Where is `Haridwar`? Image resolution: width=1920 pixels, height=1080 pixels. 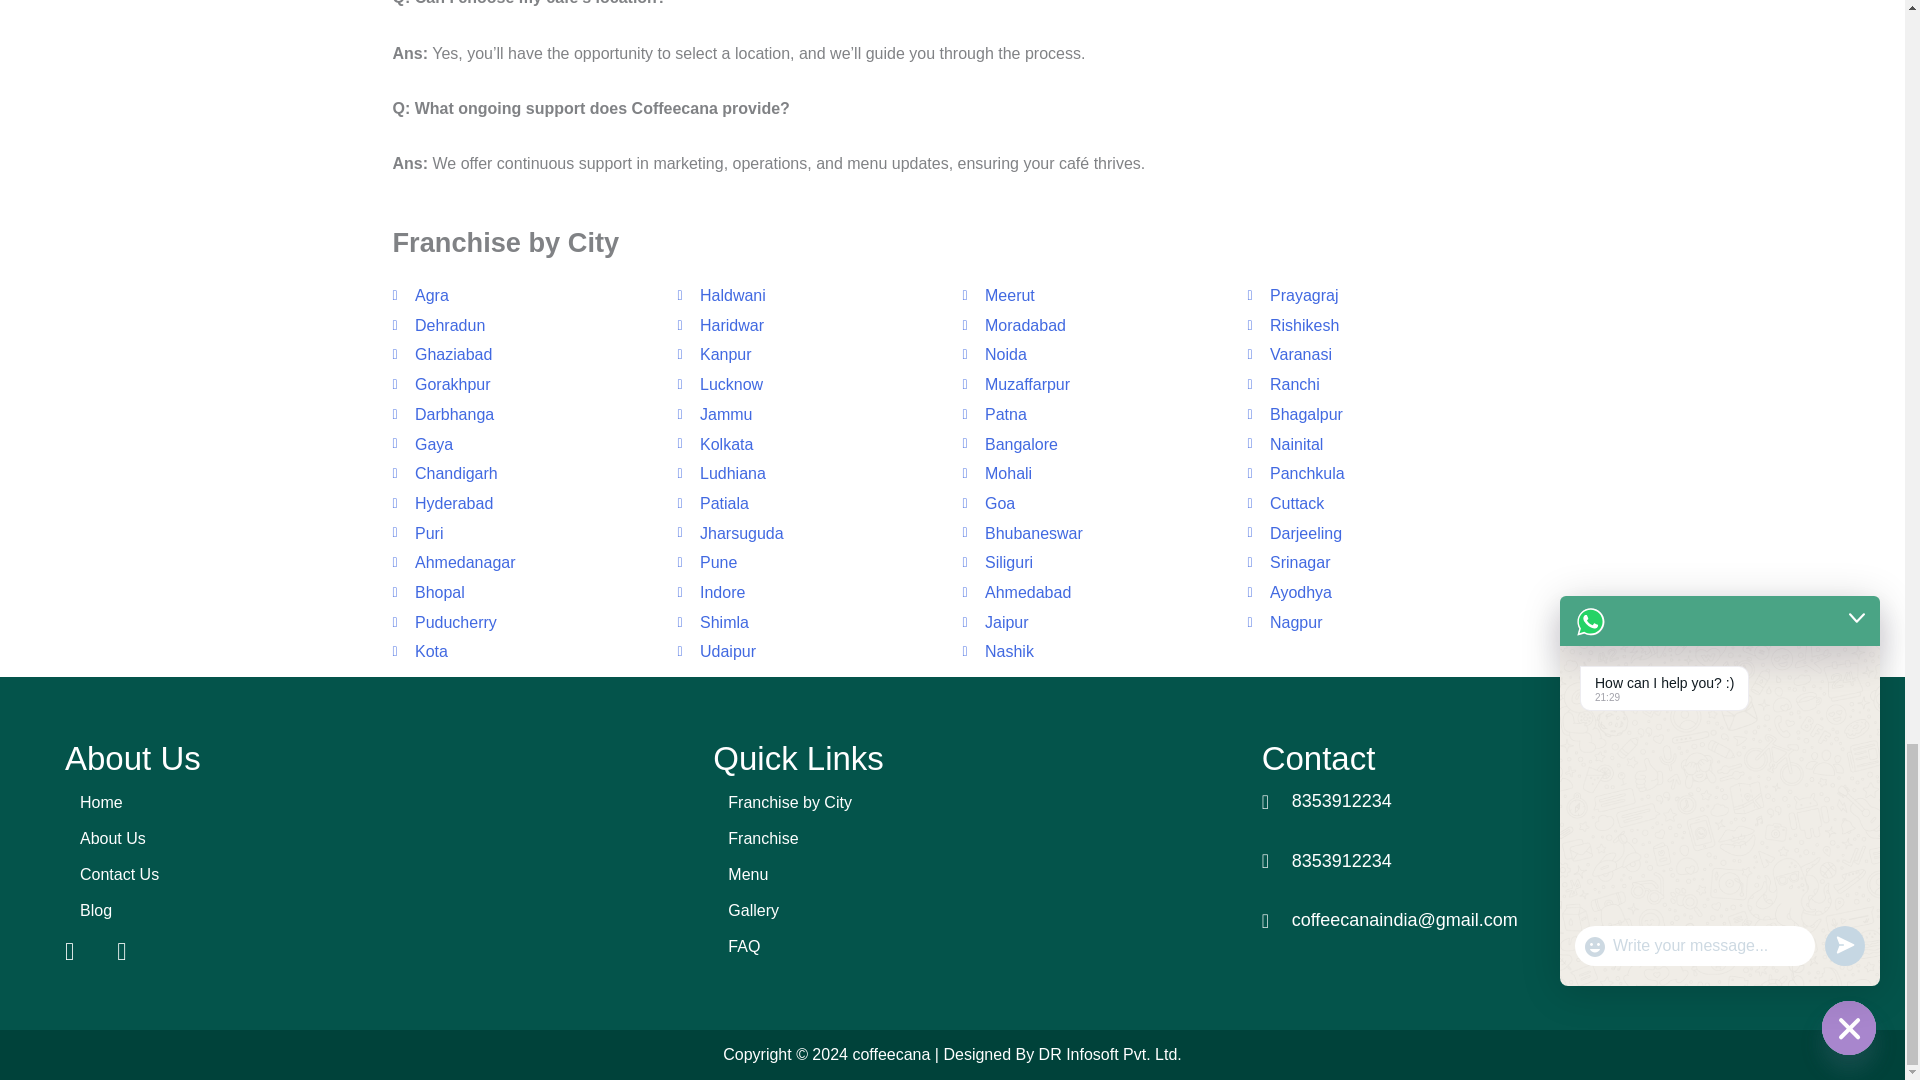 Haridwar is located at coordinates (810, 326).